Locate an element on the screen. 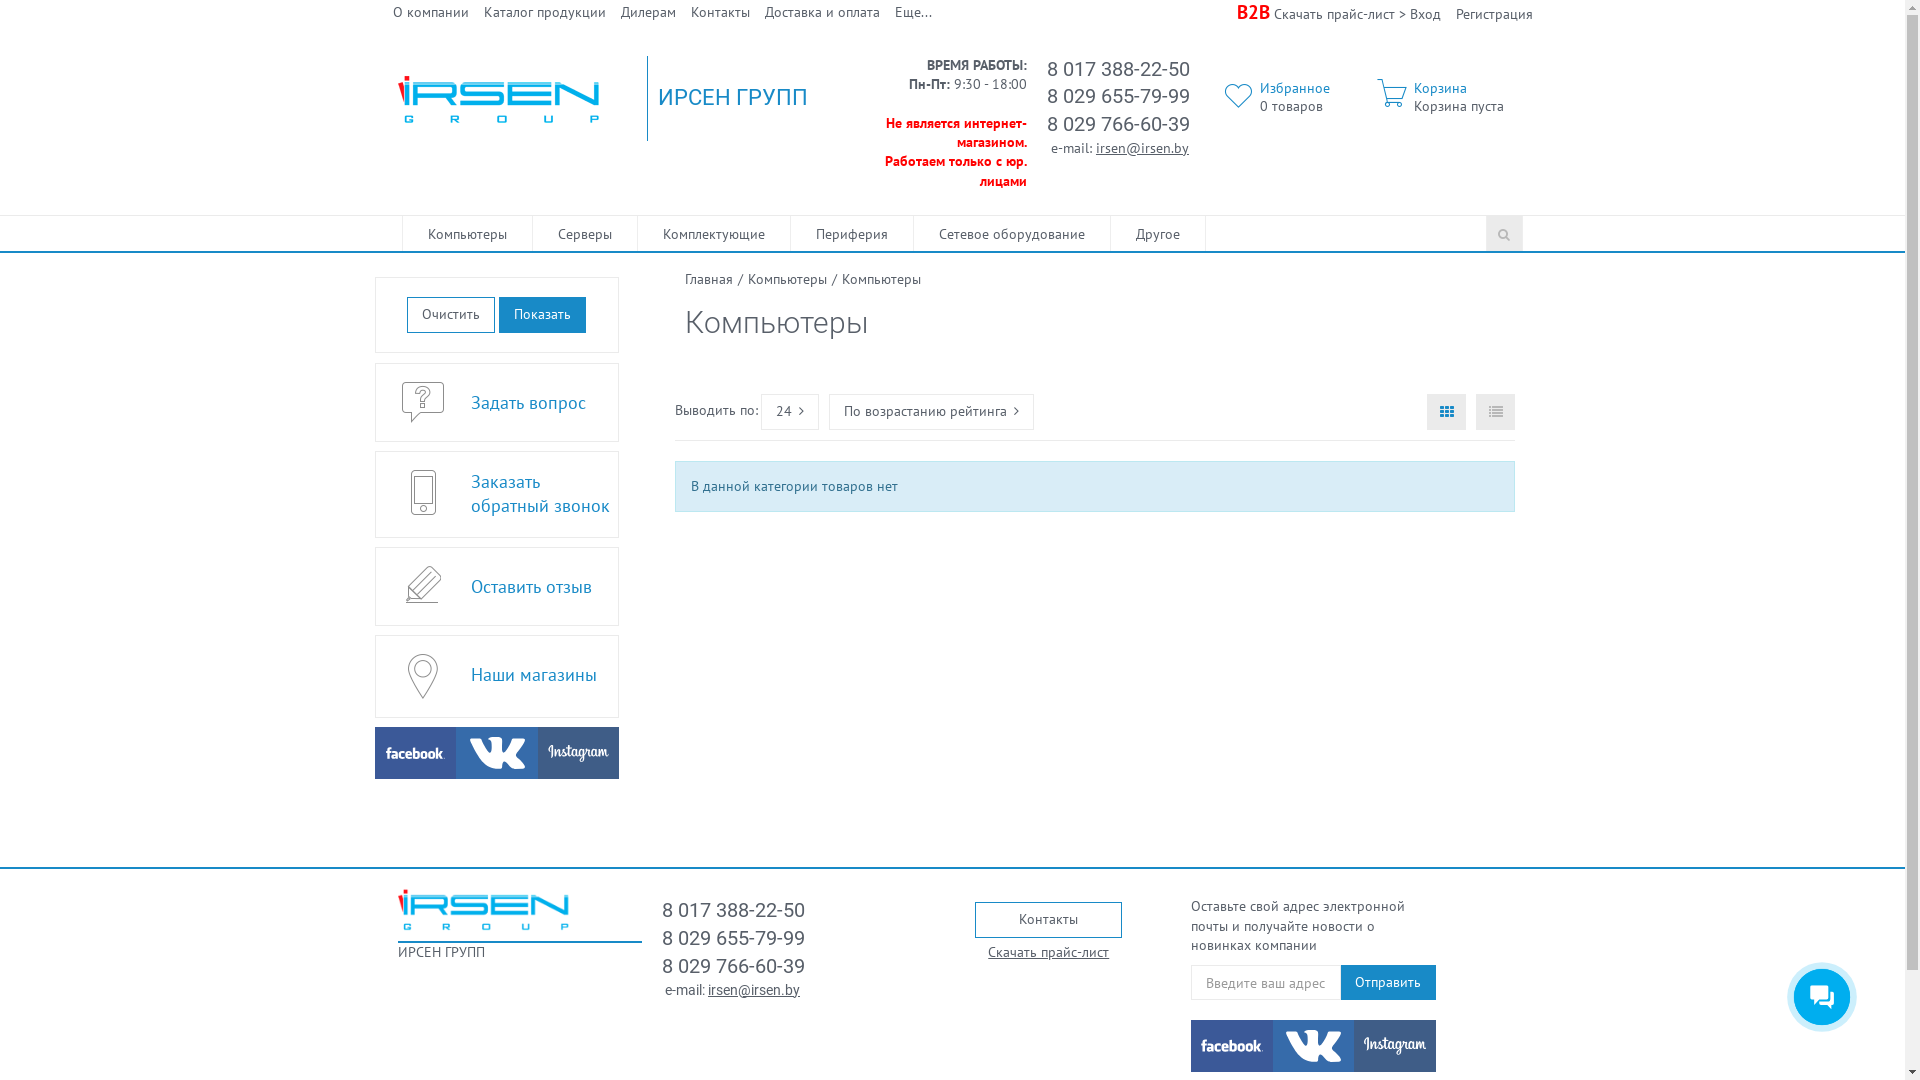 The width and height of the screenshot is (1920, 1080). B2B is located at coordinates (1252, 12).